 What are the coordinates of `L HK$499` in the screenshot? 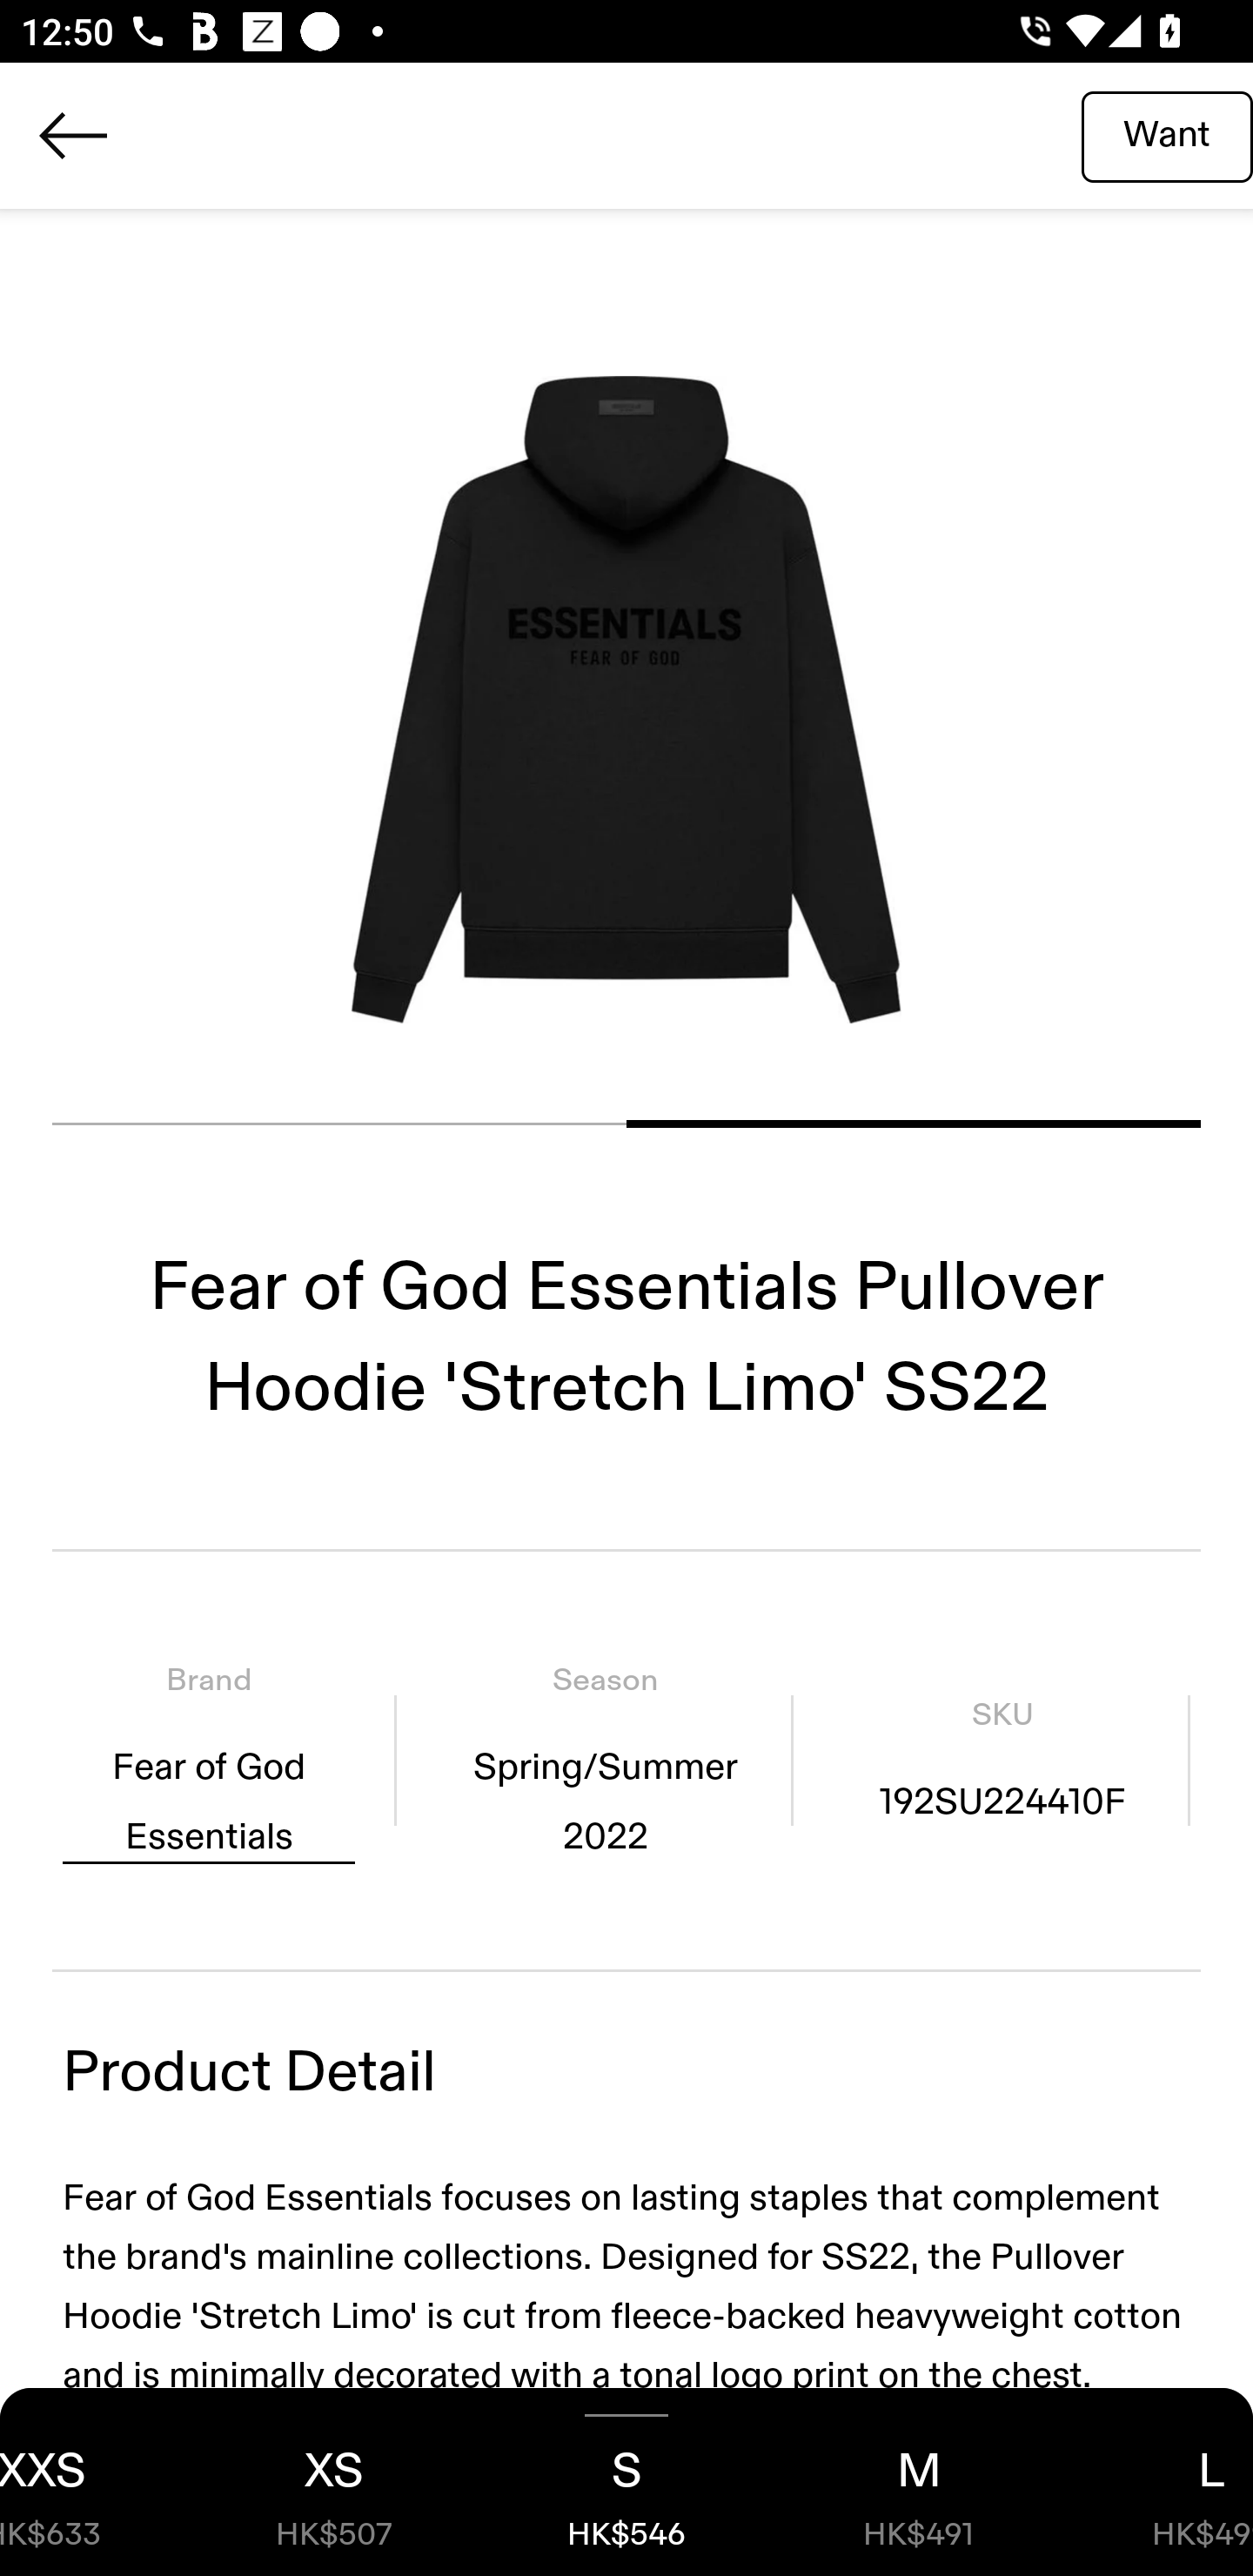 It's located at (1159, 2482).